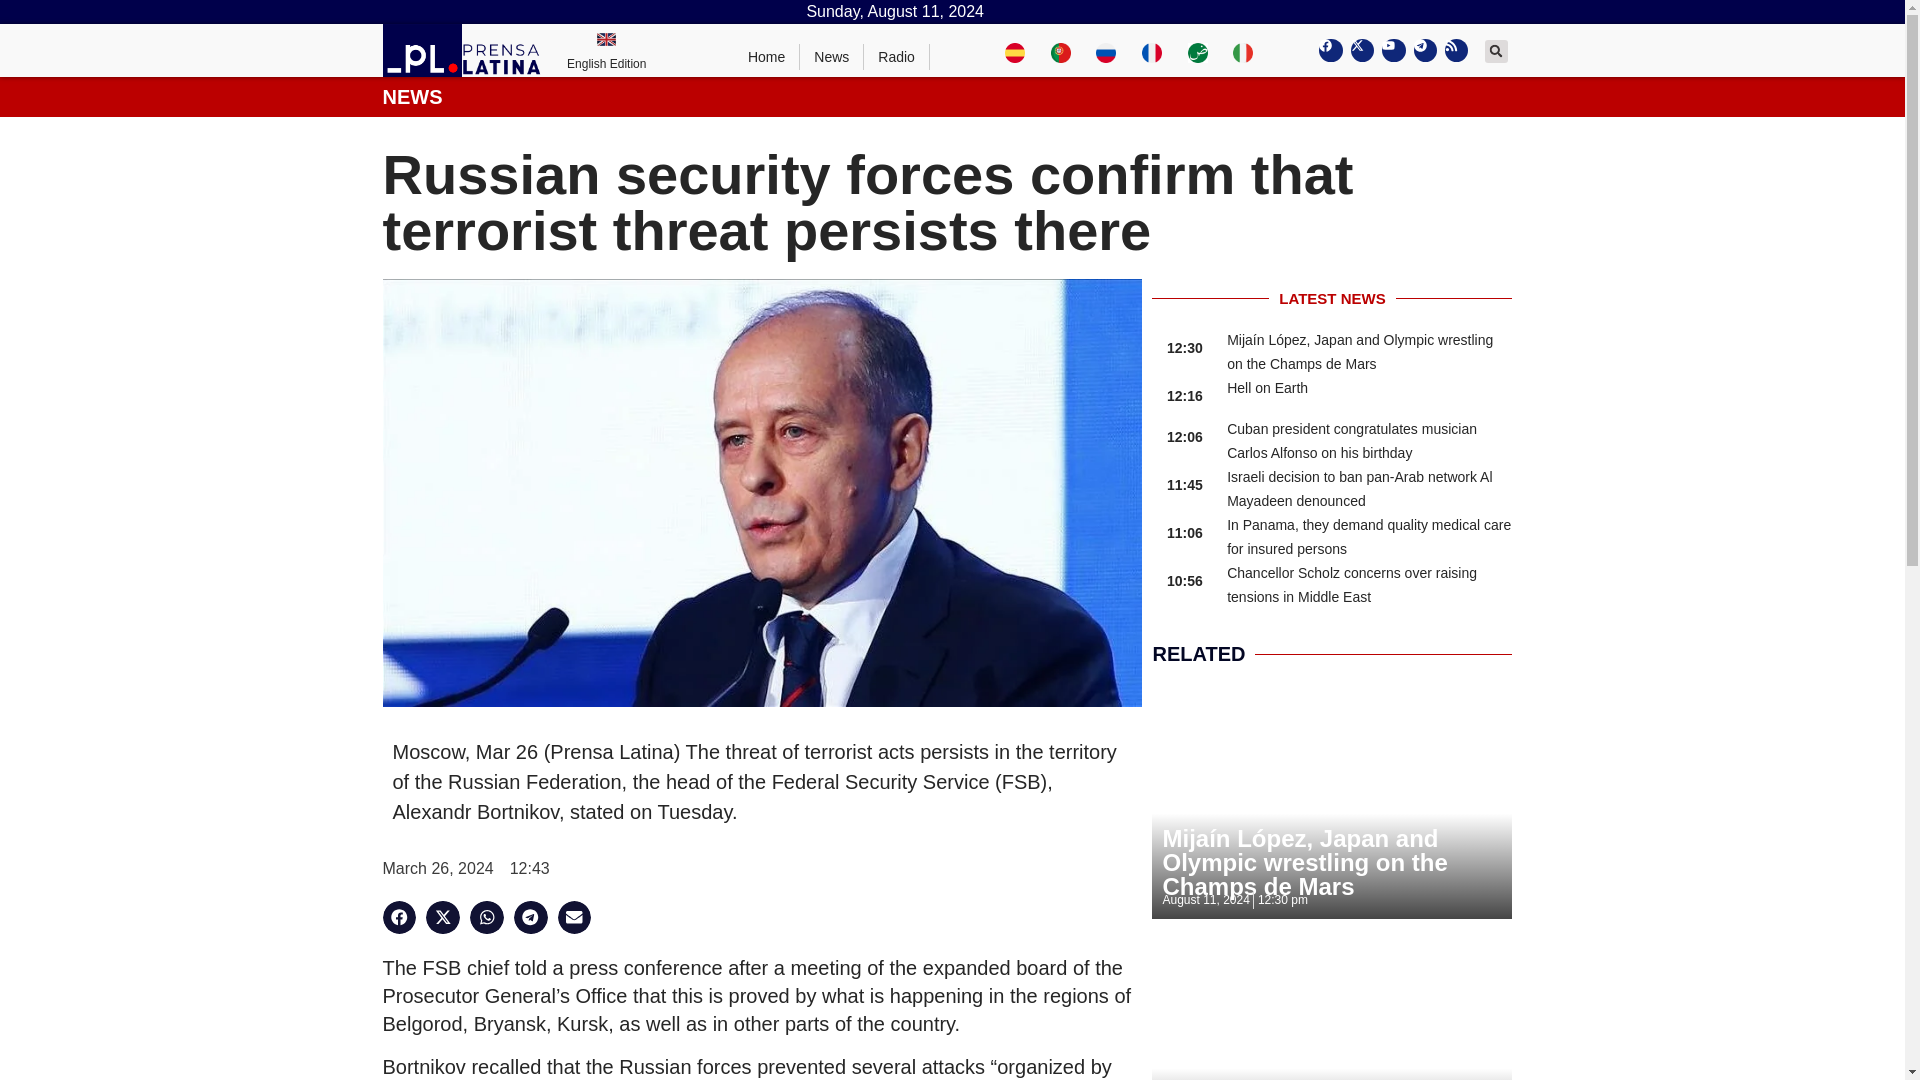 Image resolution: width=1920 pixels, height=1080 pixels. Describe the element at coordinates (1152, 50) in the screenshot. I see `francia` at that location.